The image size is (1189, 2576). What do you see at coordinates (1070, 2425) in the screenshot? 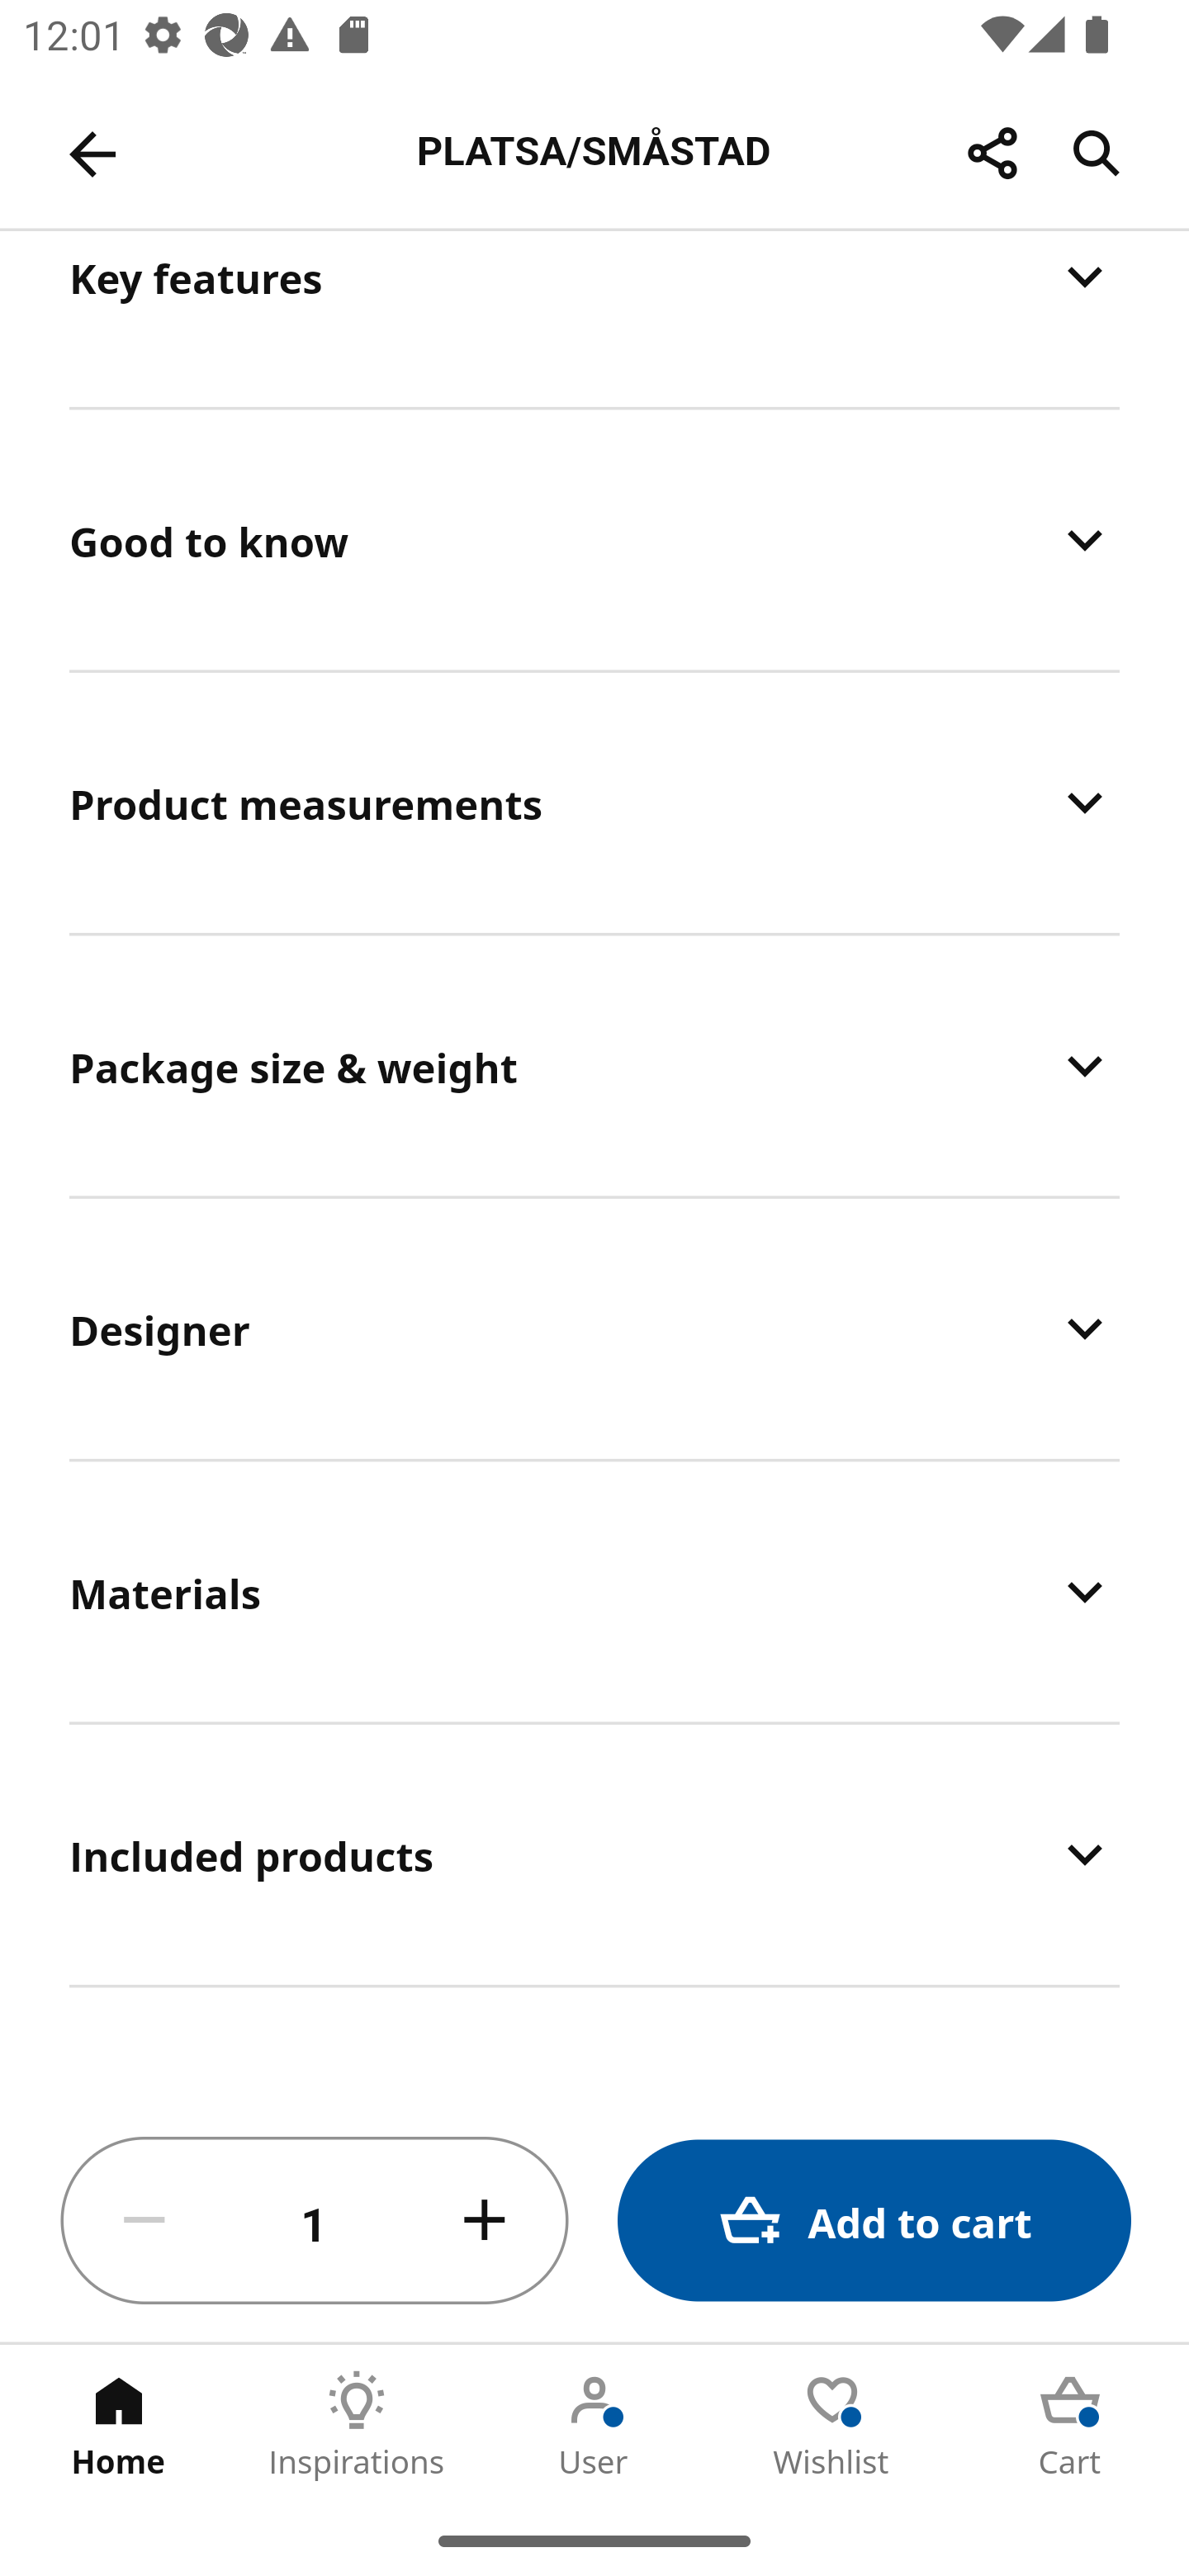
I see `Cart
Tab 5 of 5` at bounding box center [1070, 2425].